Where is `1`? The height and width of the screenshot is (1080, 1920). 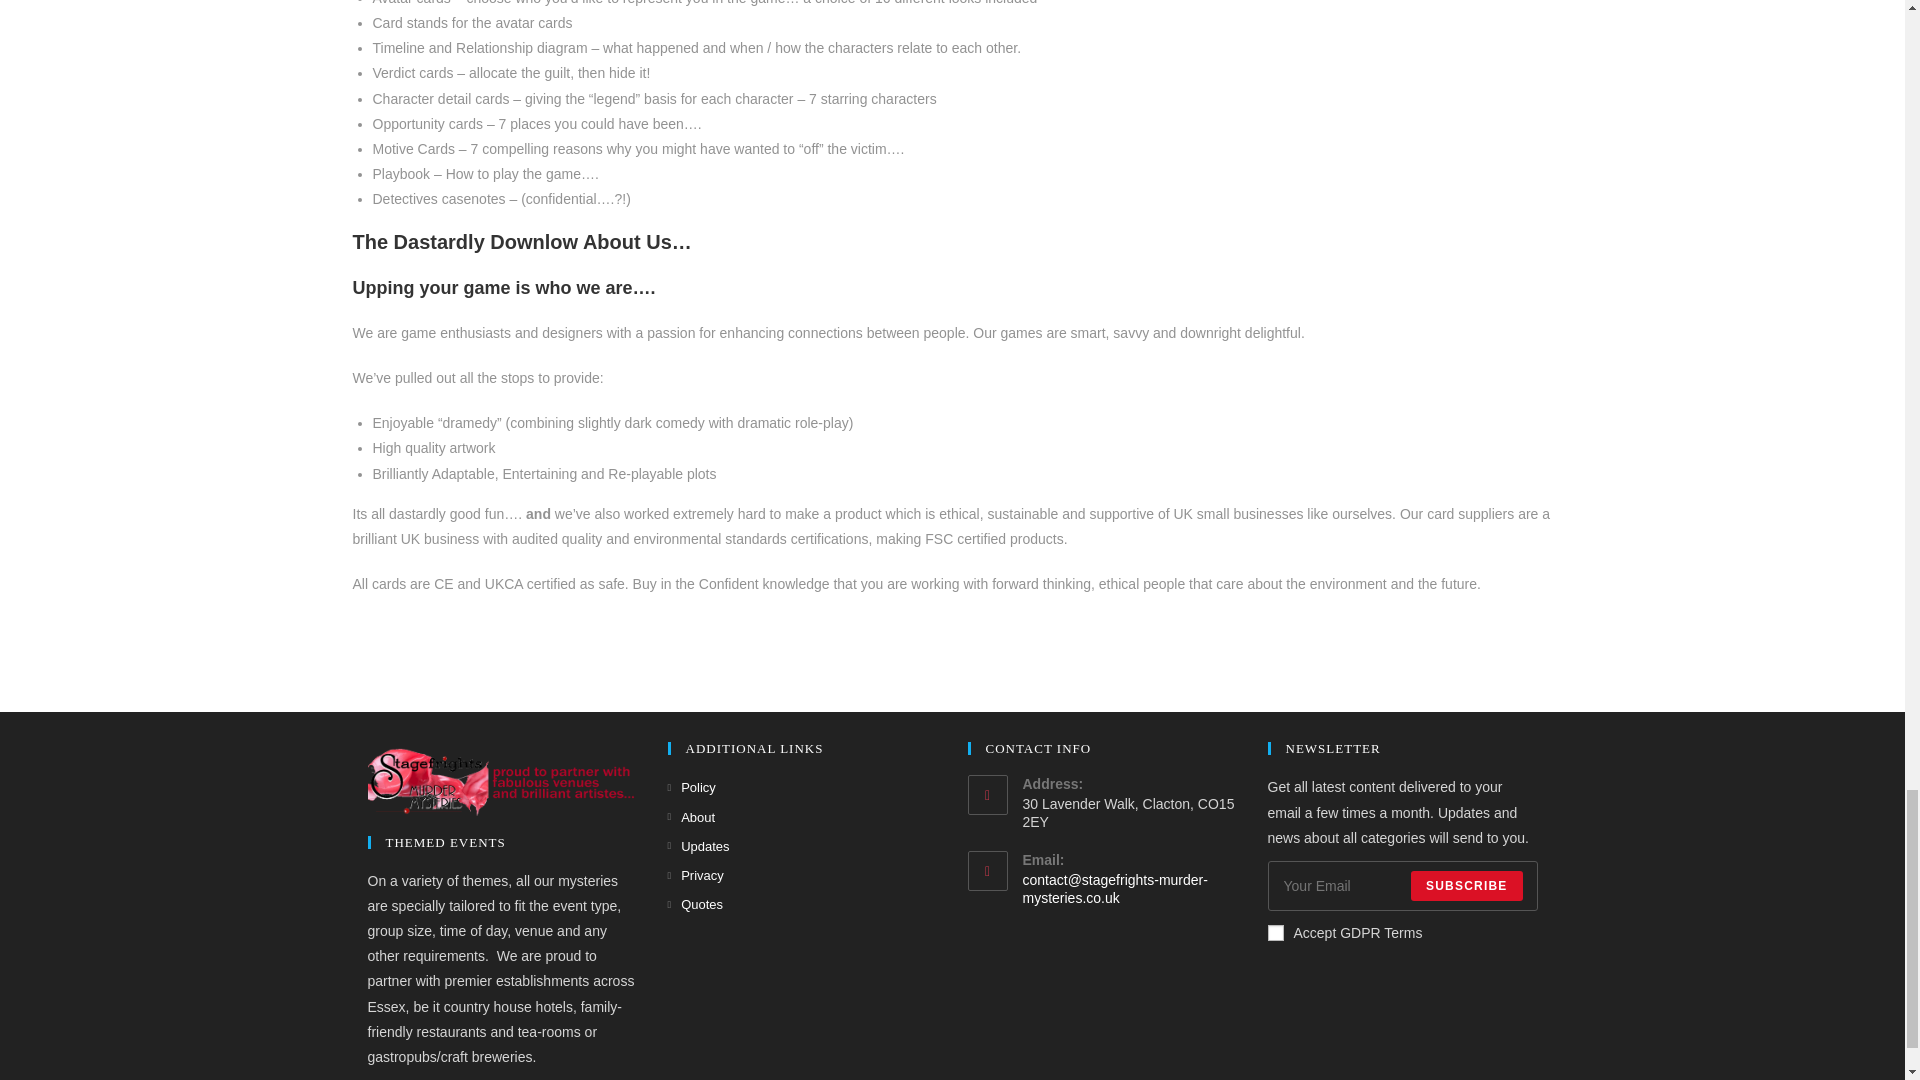 1 is located at coordinates (1276, 932).